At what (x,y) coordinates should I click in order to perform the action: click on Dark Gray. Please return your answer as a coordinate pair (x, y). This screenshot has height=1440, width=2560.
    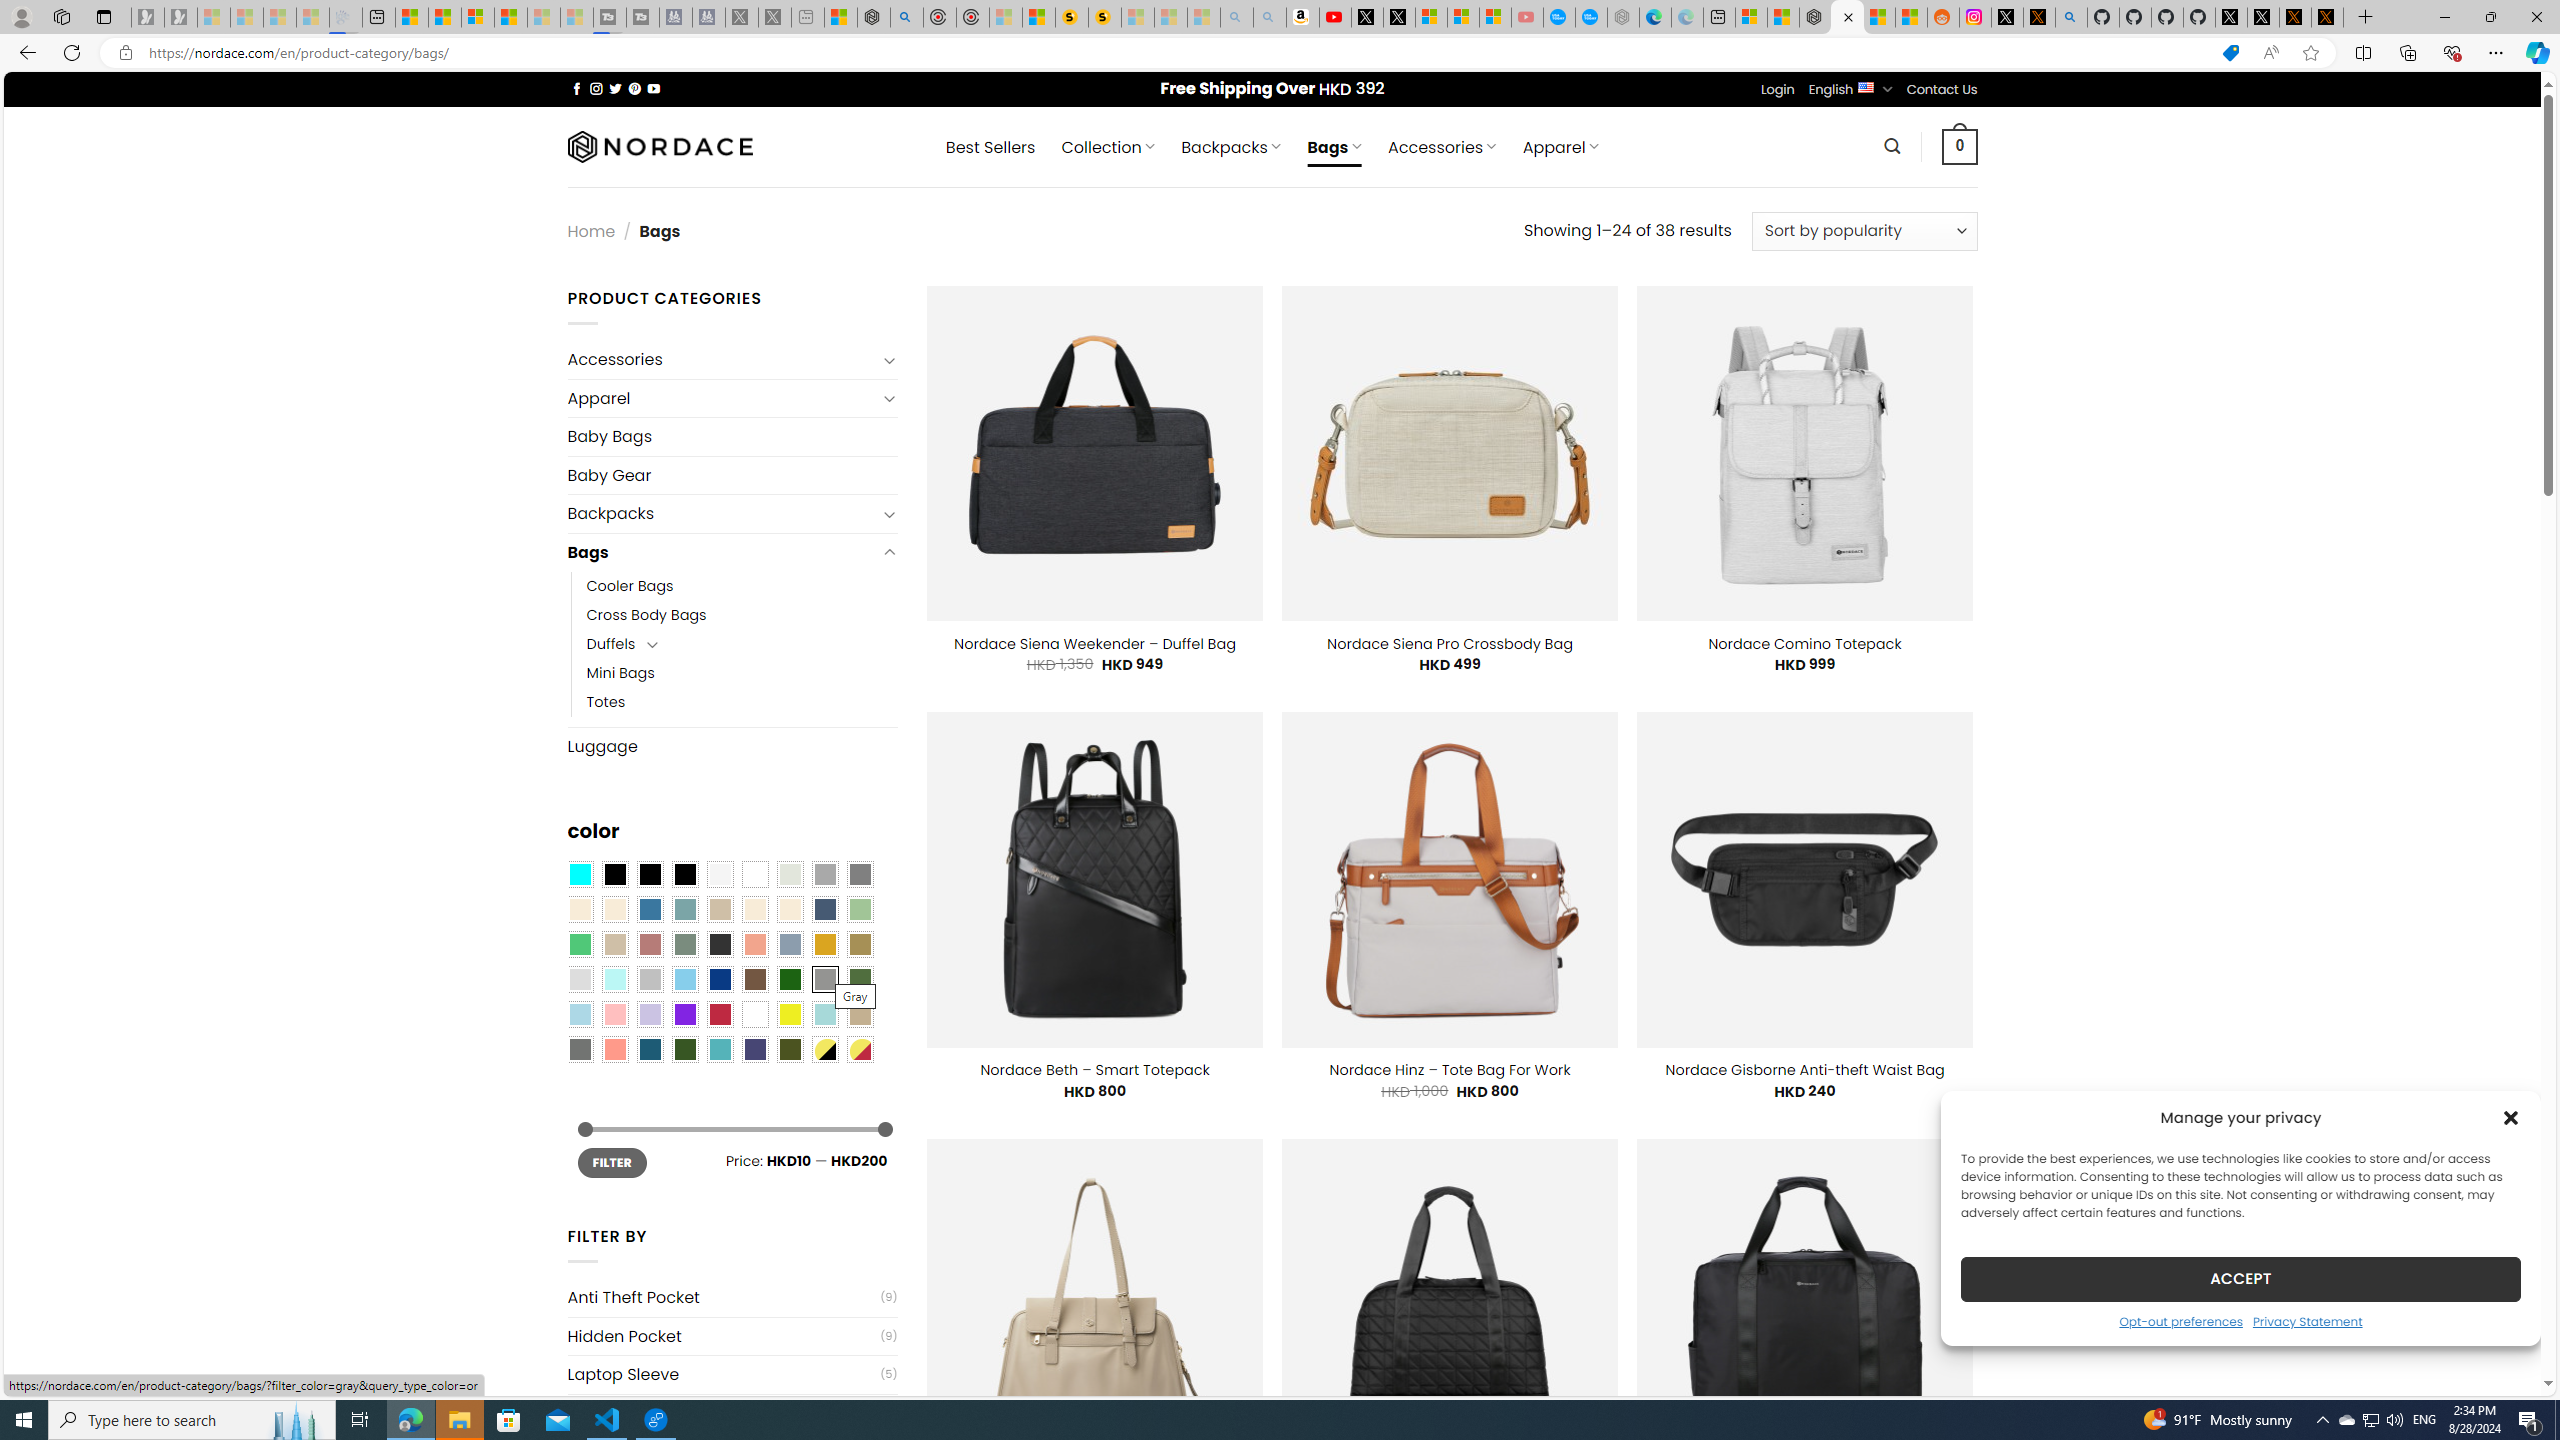
    Looking at the image, I should click on (824, 875).